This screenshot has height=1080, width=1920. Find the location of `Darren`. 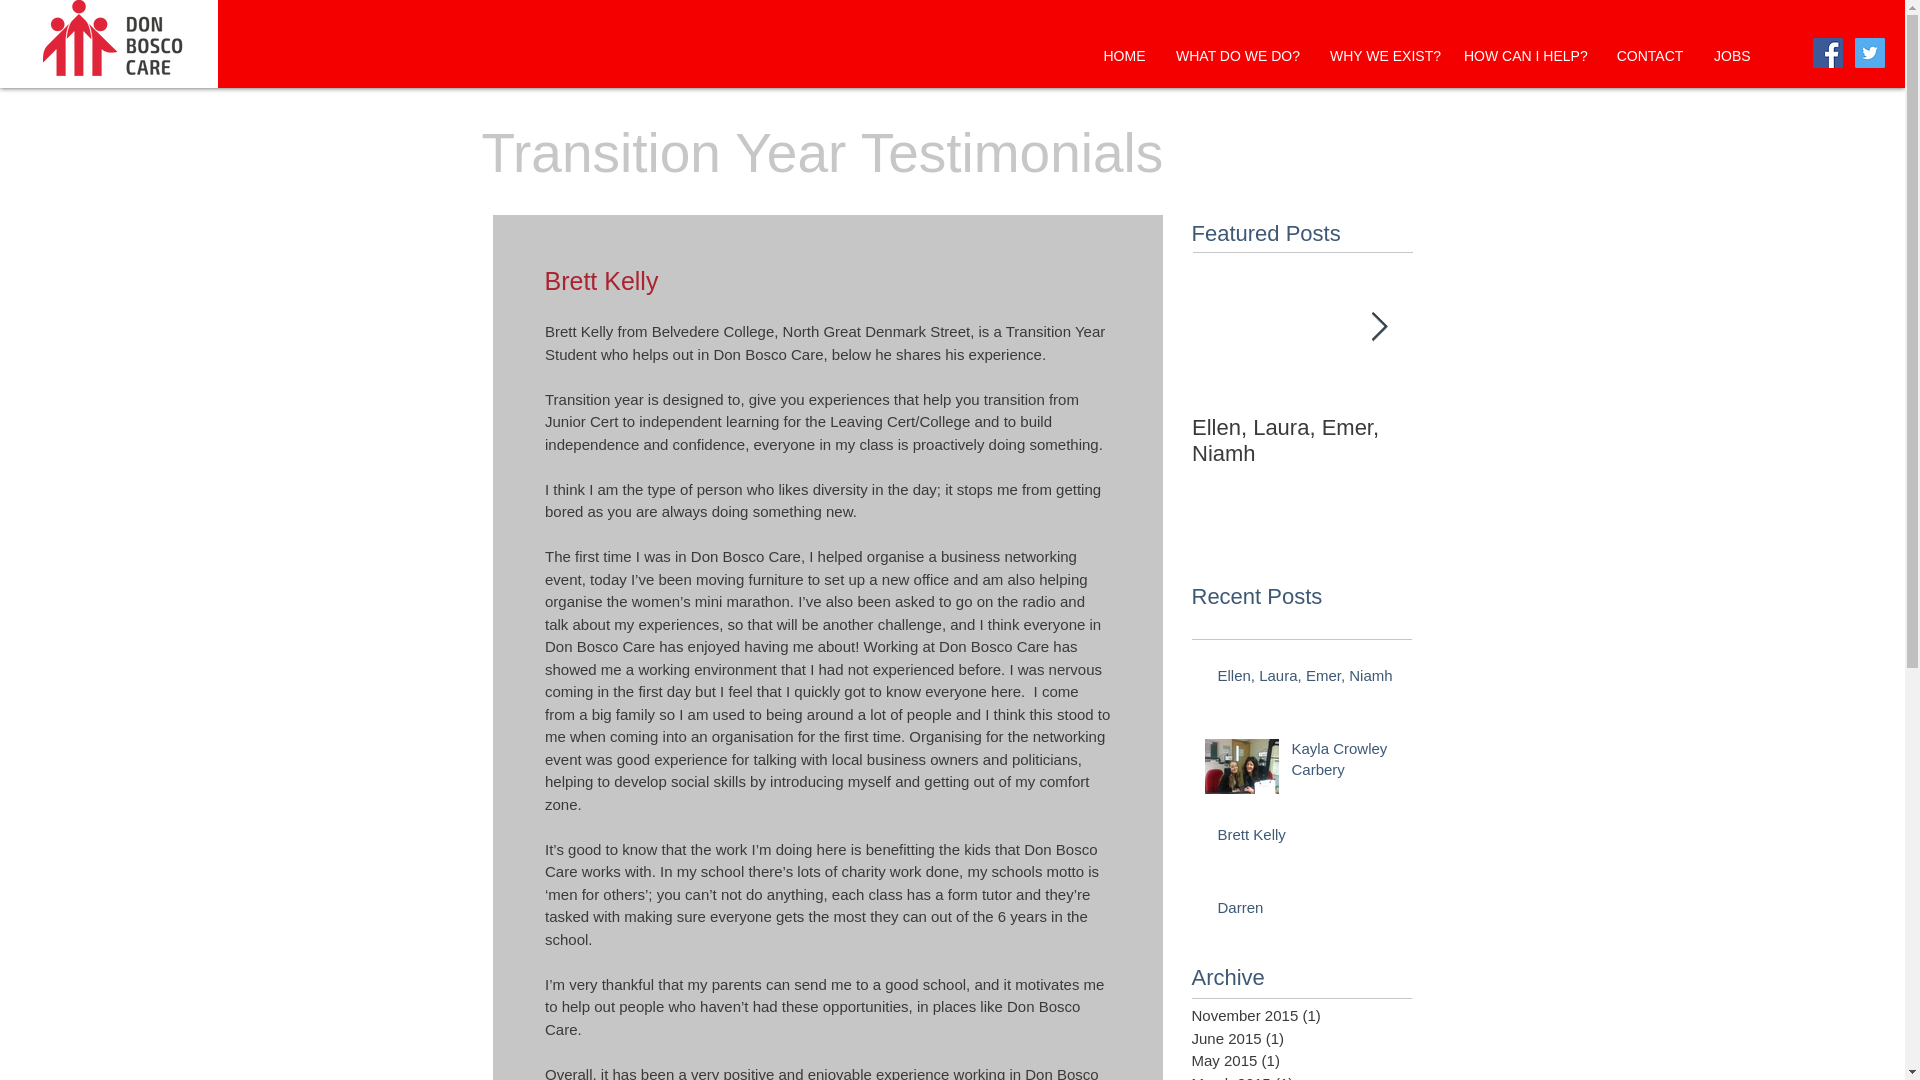

Darren is located at coordinates (1308, 911).